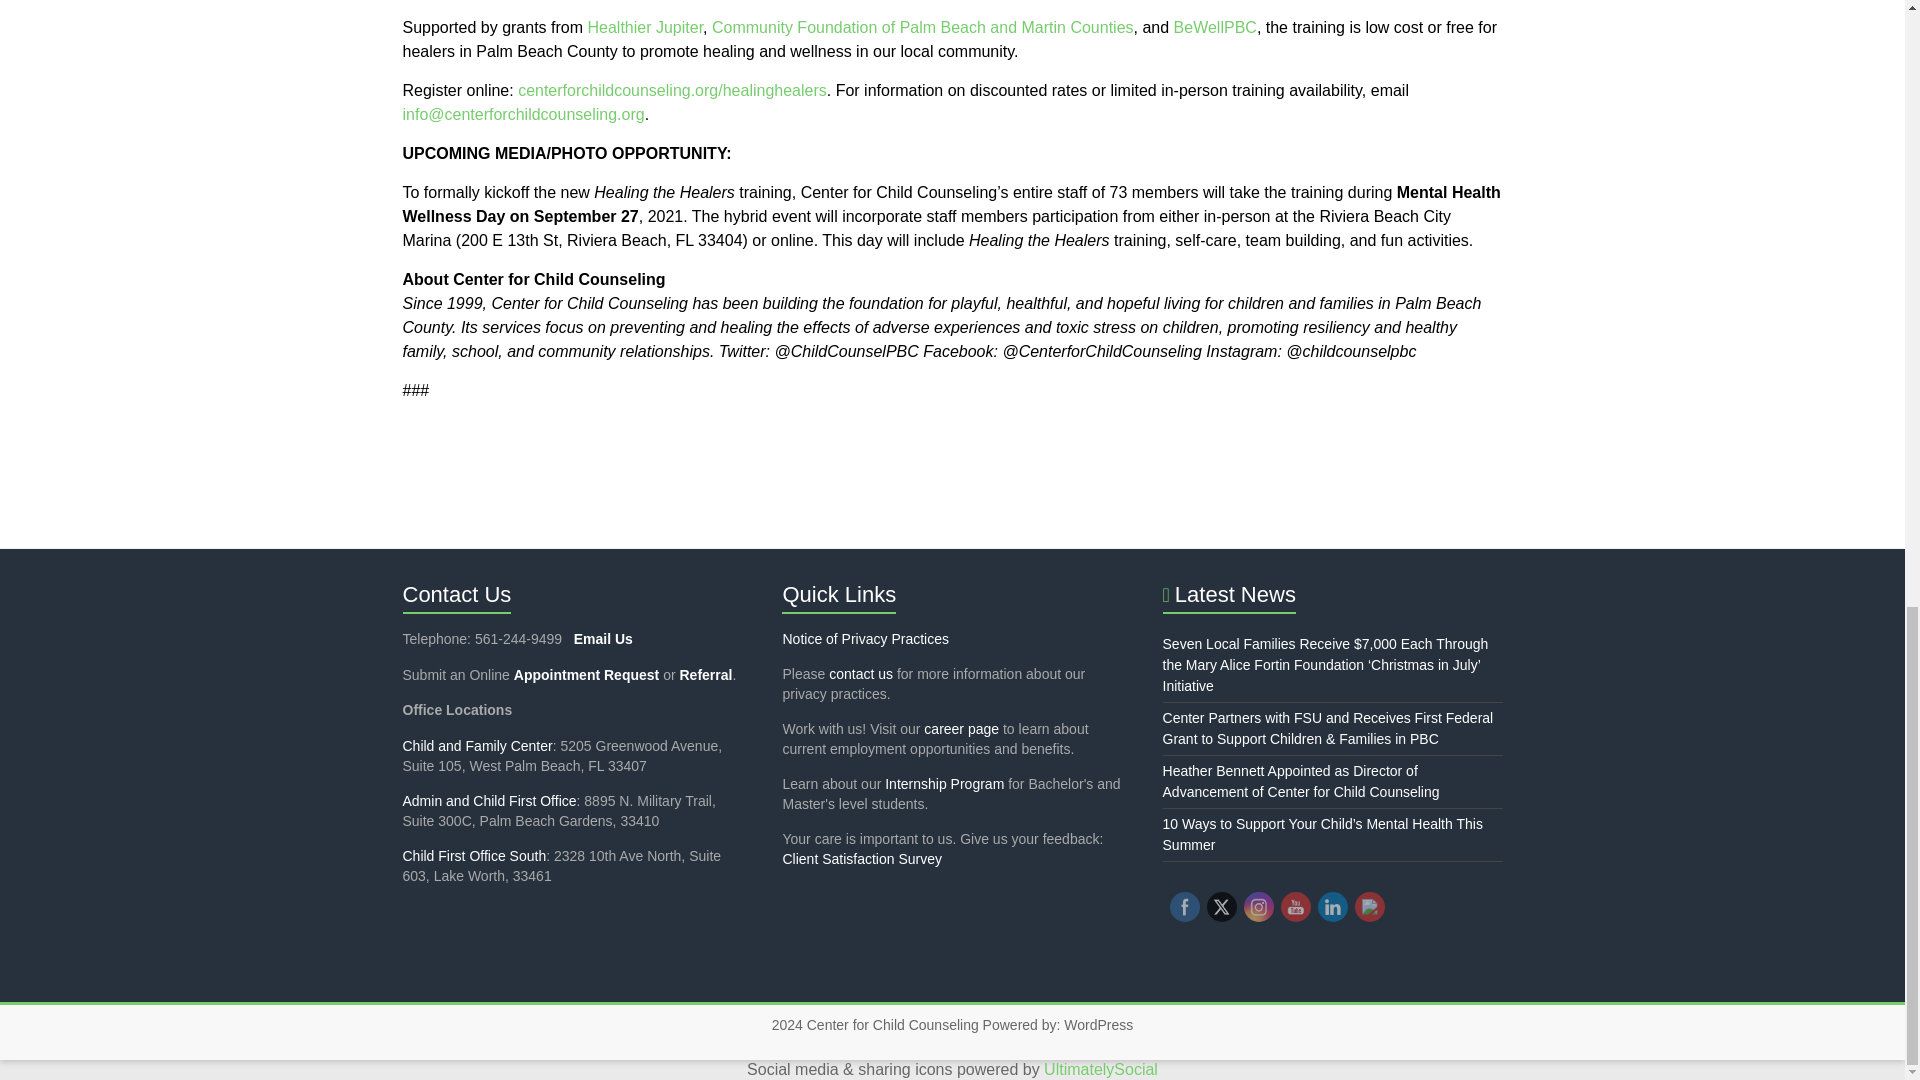  What do you see at coordinates (1222, 906) in the screenshot?
I see `Twitter` at bounding box center [1222, 906].